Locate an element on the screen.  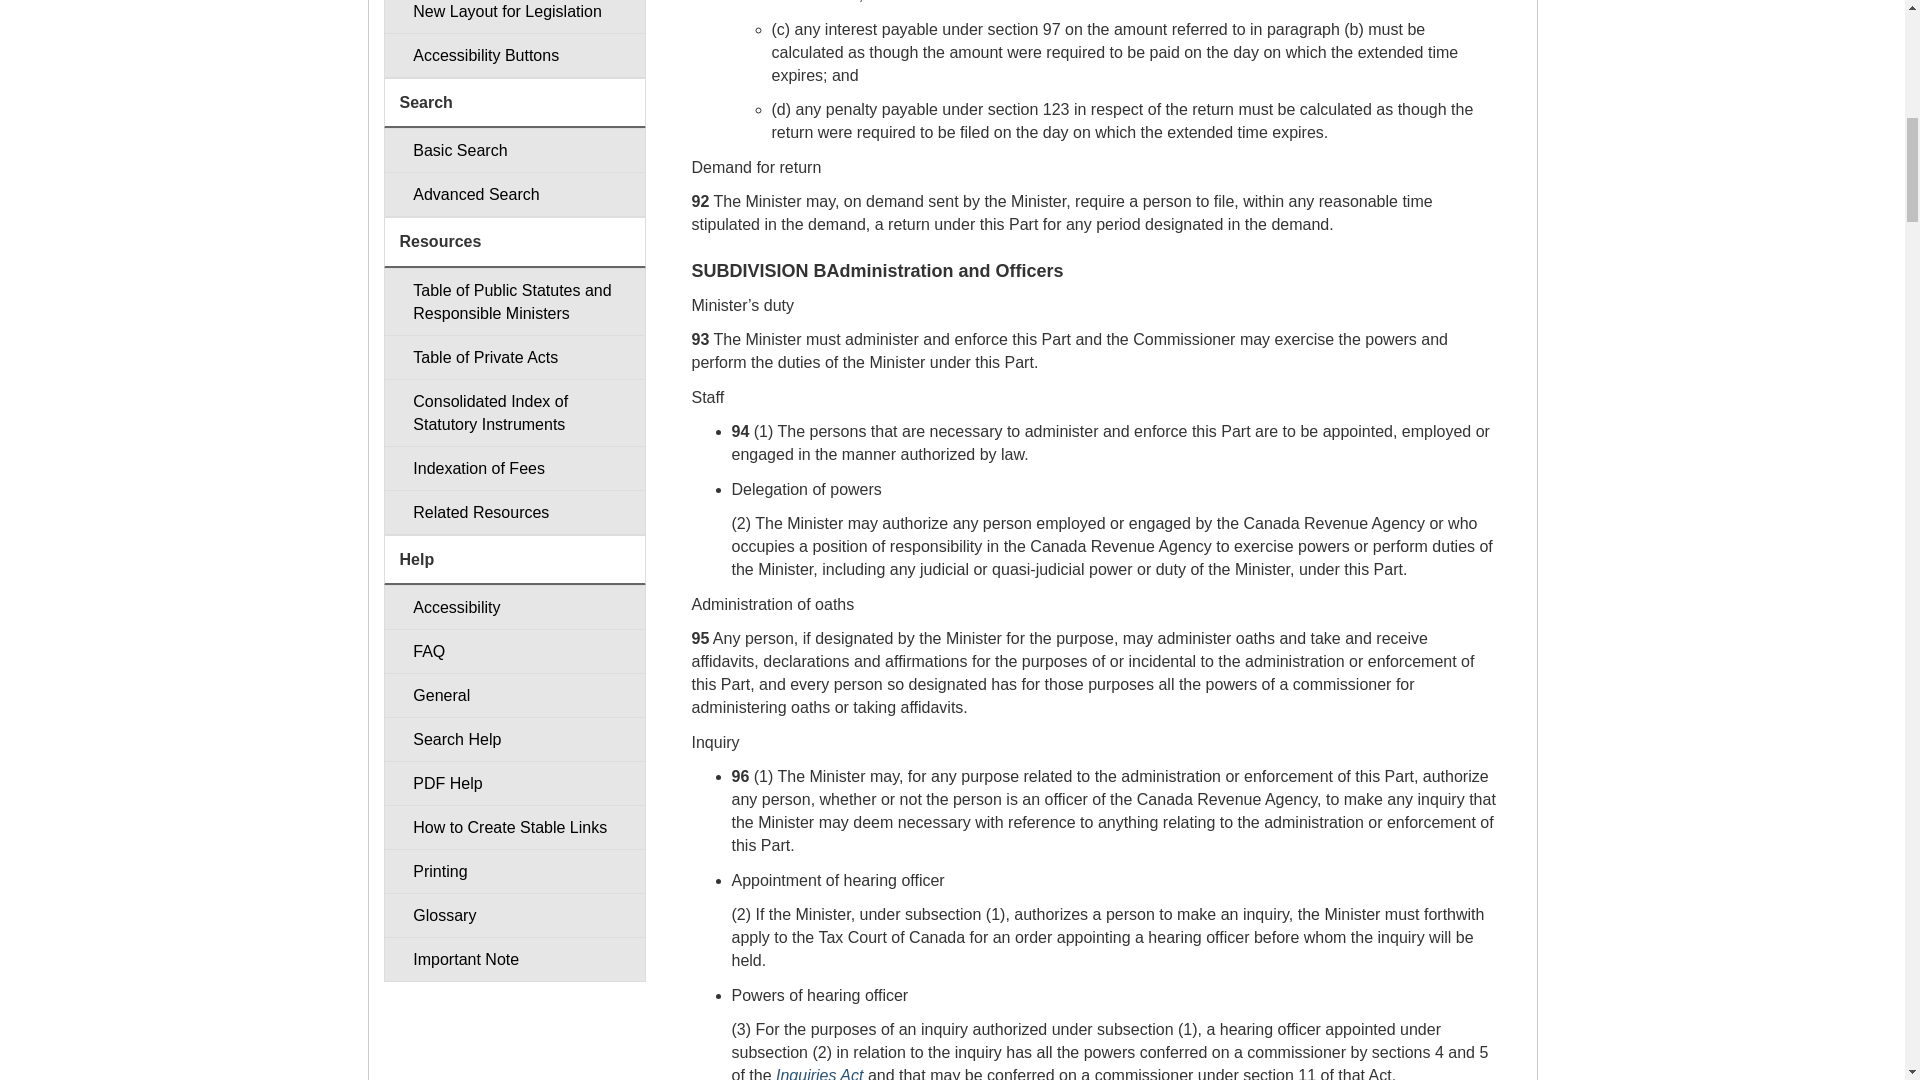
Accessibility Help is located at coordinates (514, 607).